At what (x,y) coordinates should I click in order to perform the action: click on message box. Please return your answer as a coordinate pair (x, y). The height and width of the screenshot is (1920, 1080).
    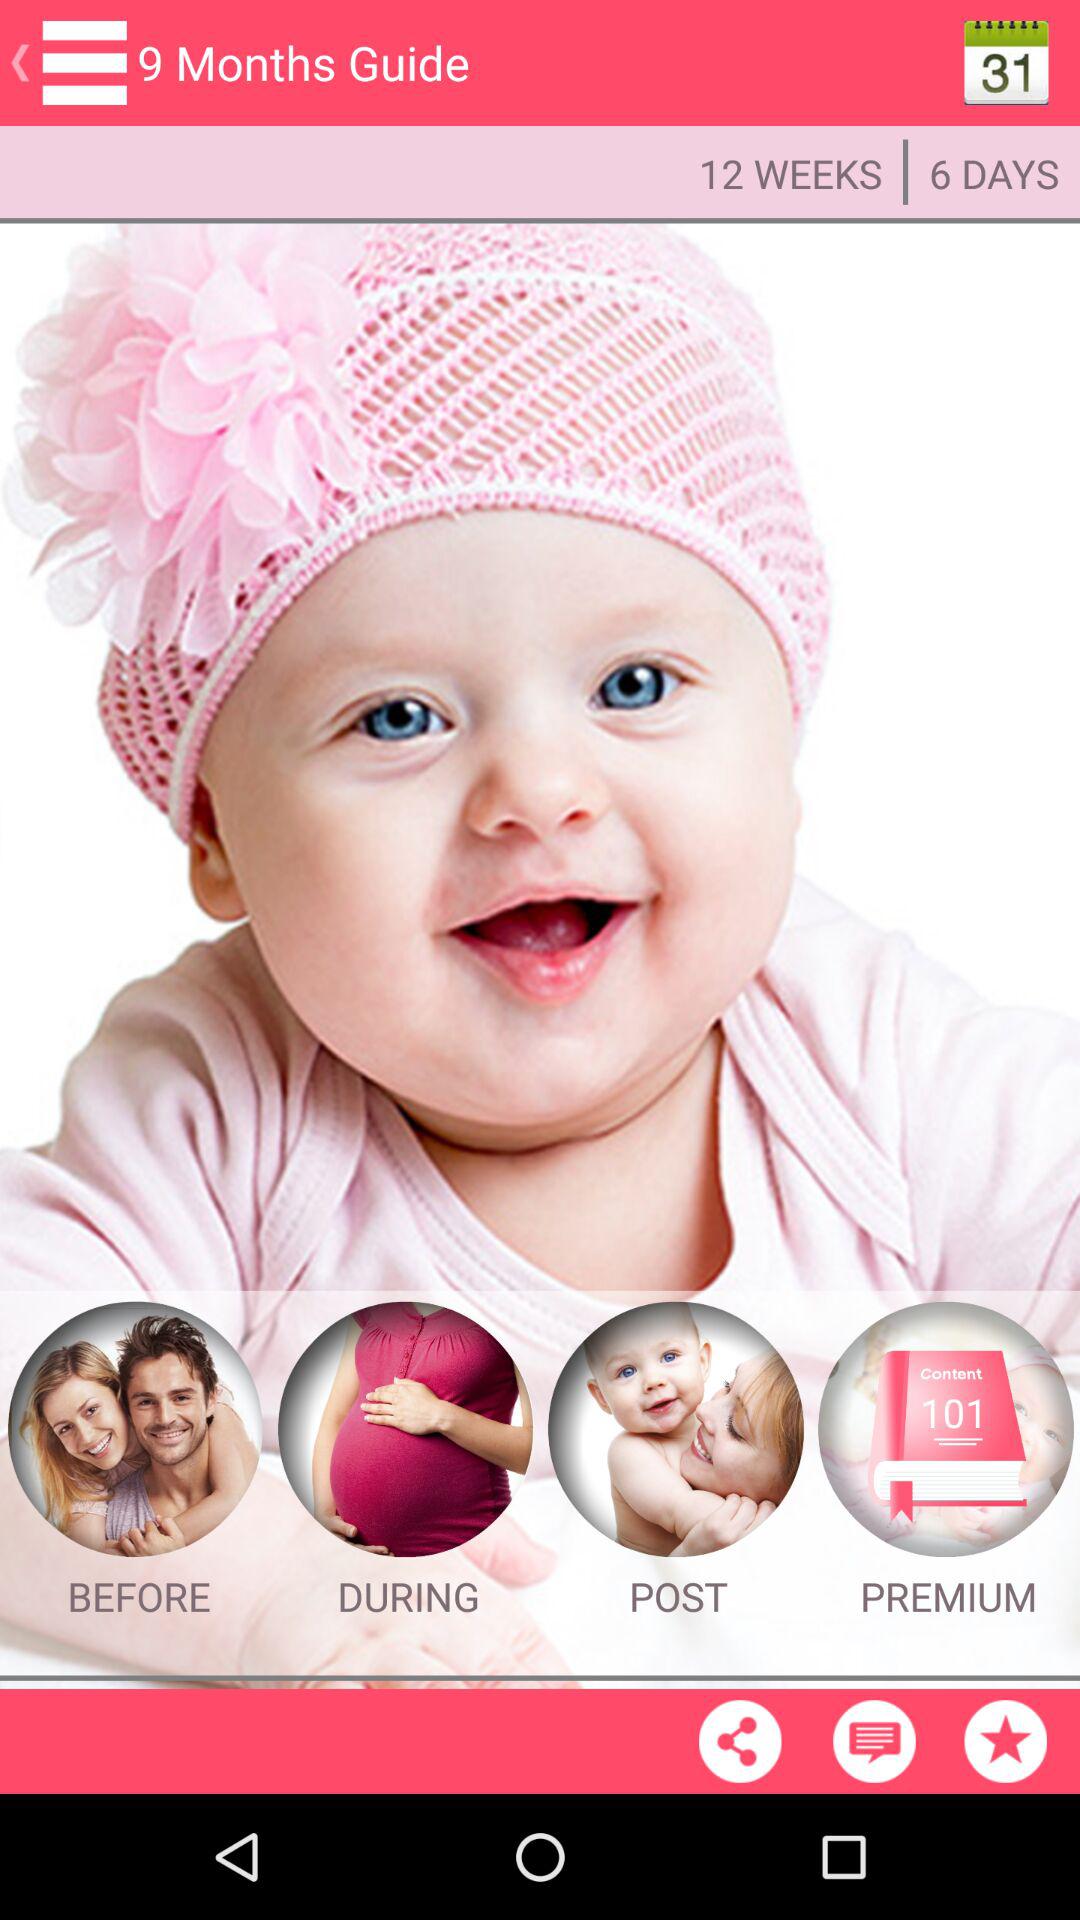
    Looking at the image, I should click on (874, 1741).